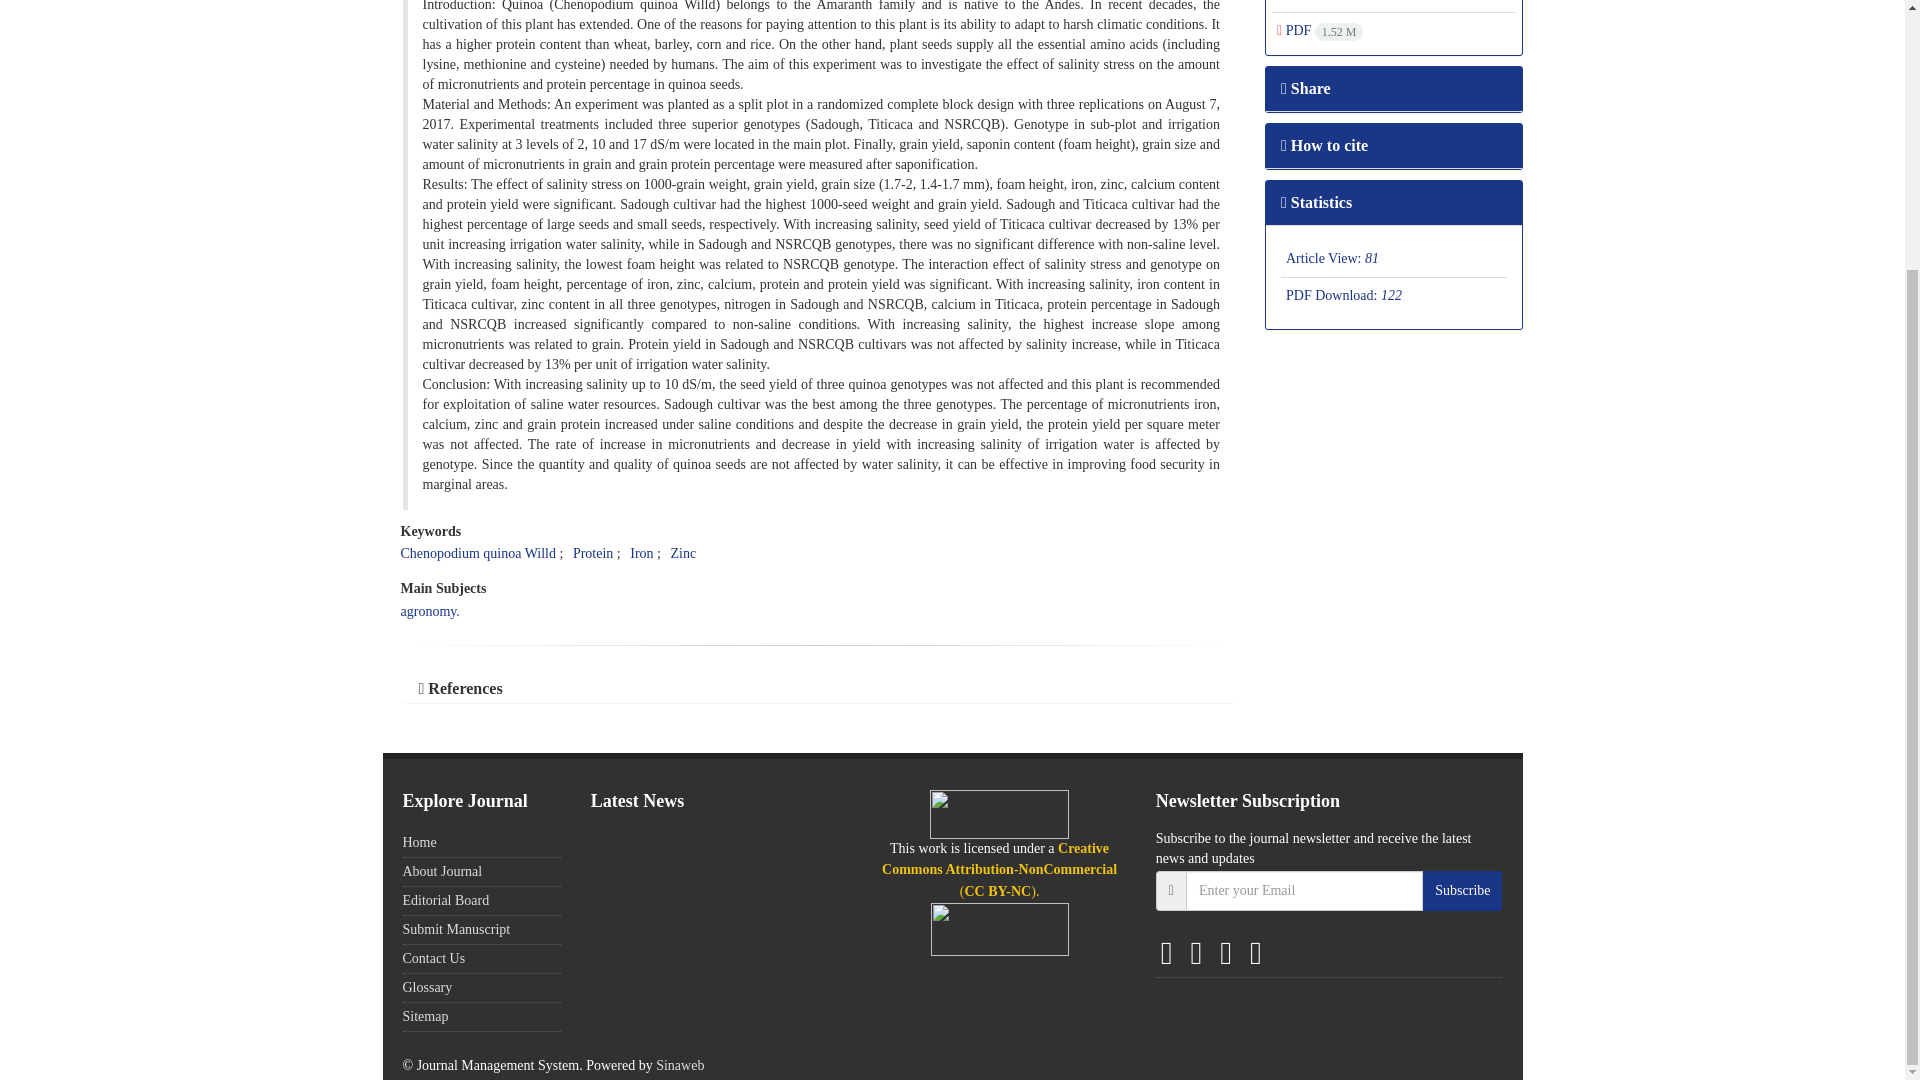 The image size is (1920, 1080). What do you see at coordinates (682, 553) in the screenshot?
I see `Zinc` at bounding box center [682, 553].